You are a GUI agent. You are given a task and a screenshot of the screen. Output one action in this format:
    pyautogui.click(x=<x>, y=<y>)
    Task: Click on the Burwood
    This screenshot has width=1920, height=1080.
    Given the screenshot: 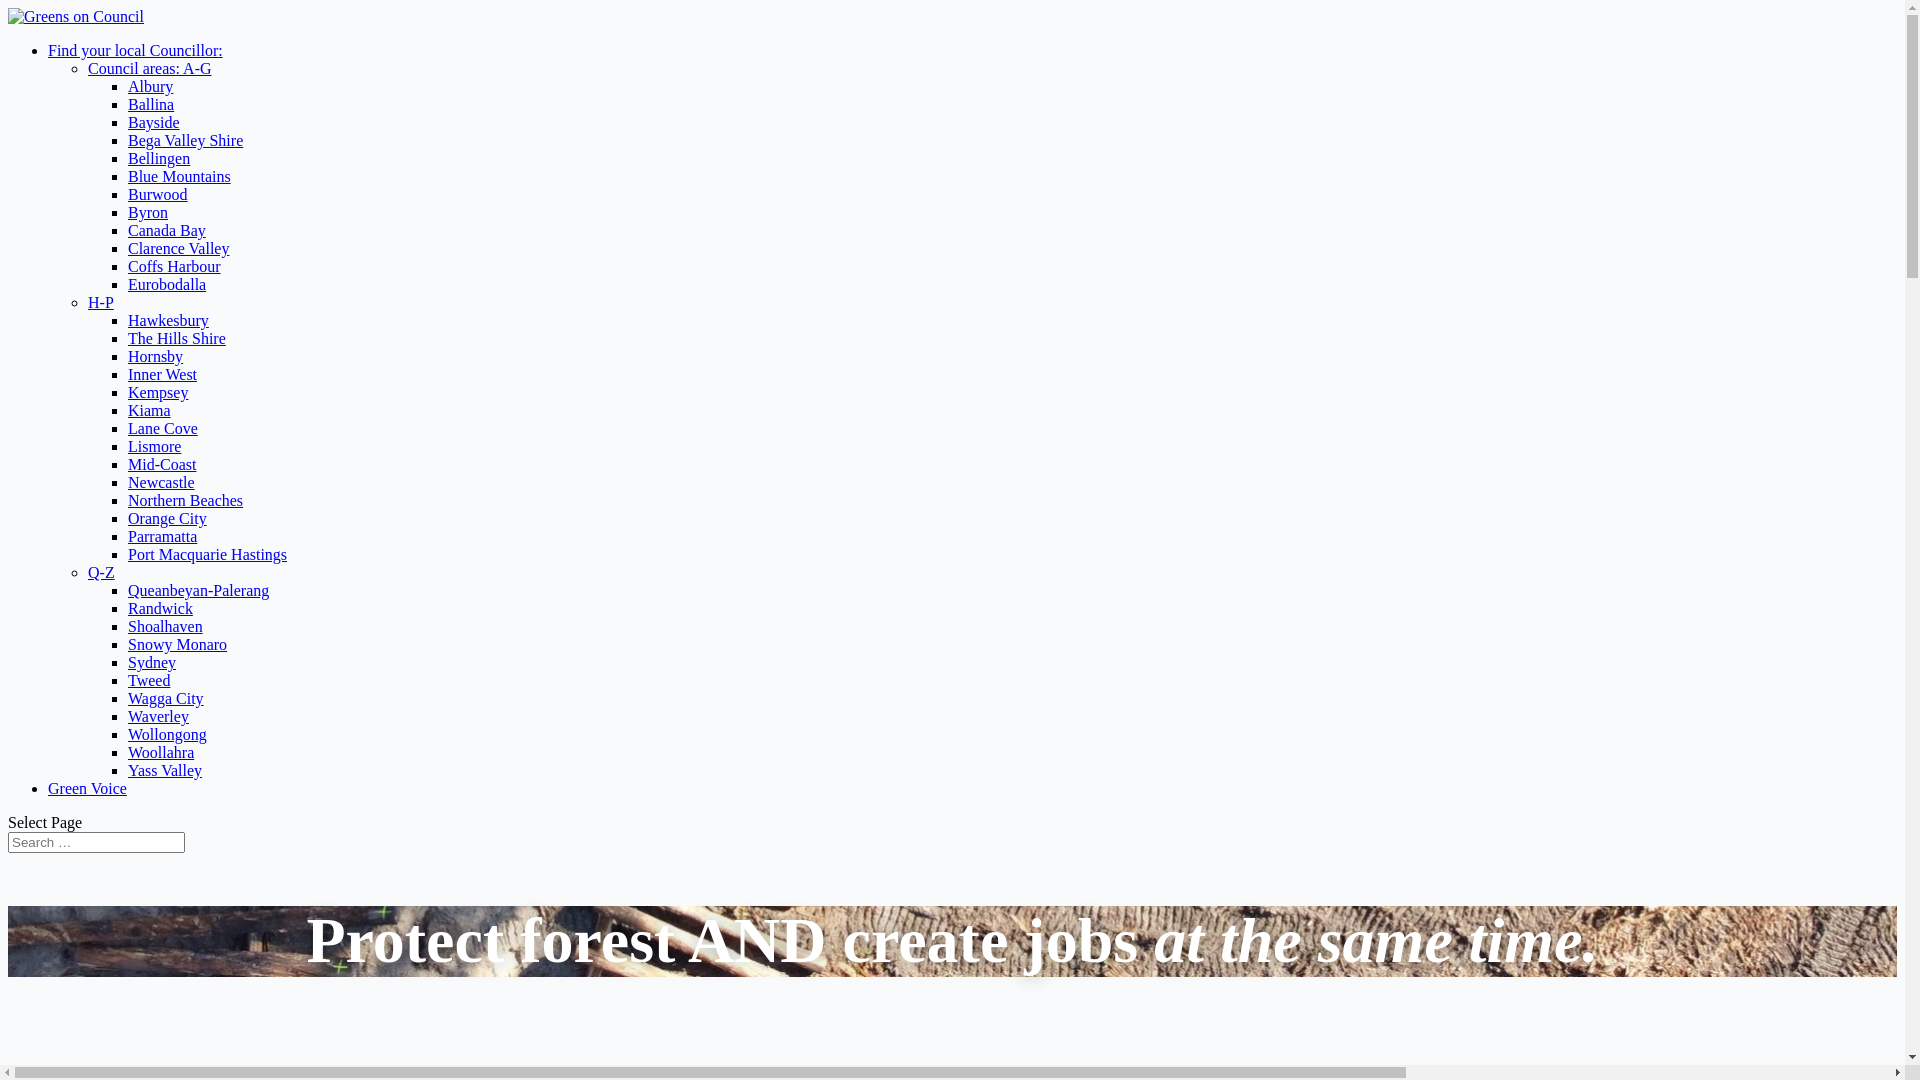 What is the action you would take?
    pyautogui.click(x=158, y=194)
    